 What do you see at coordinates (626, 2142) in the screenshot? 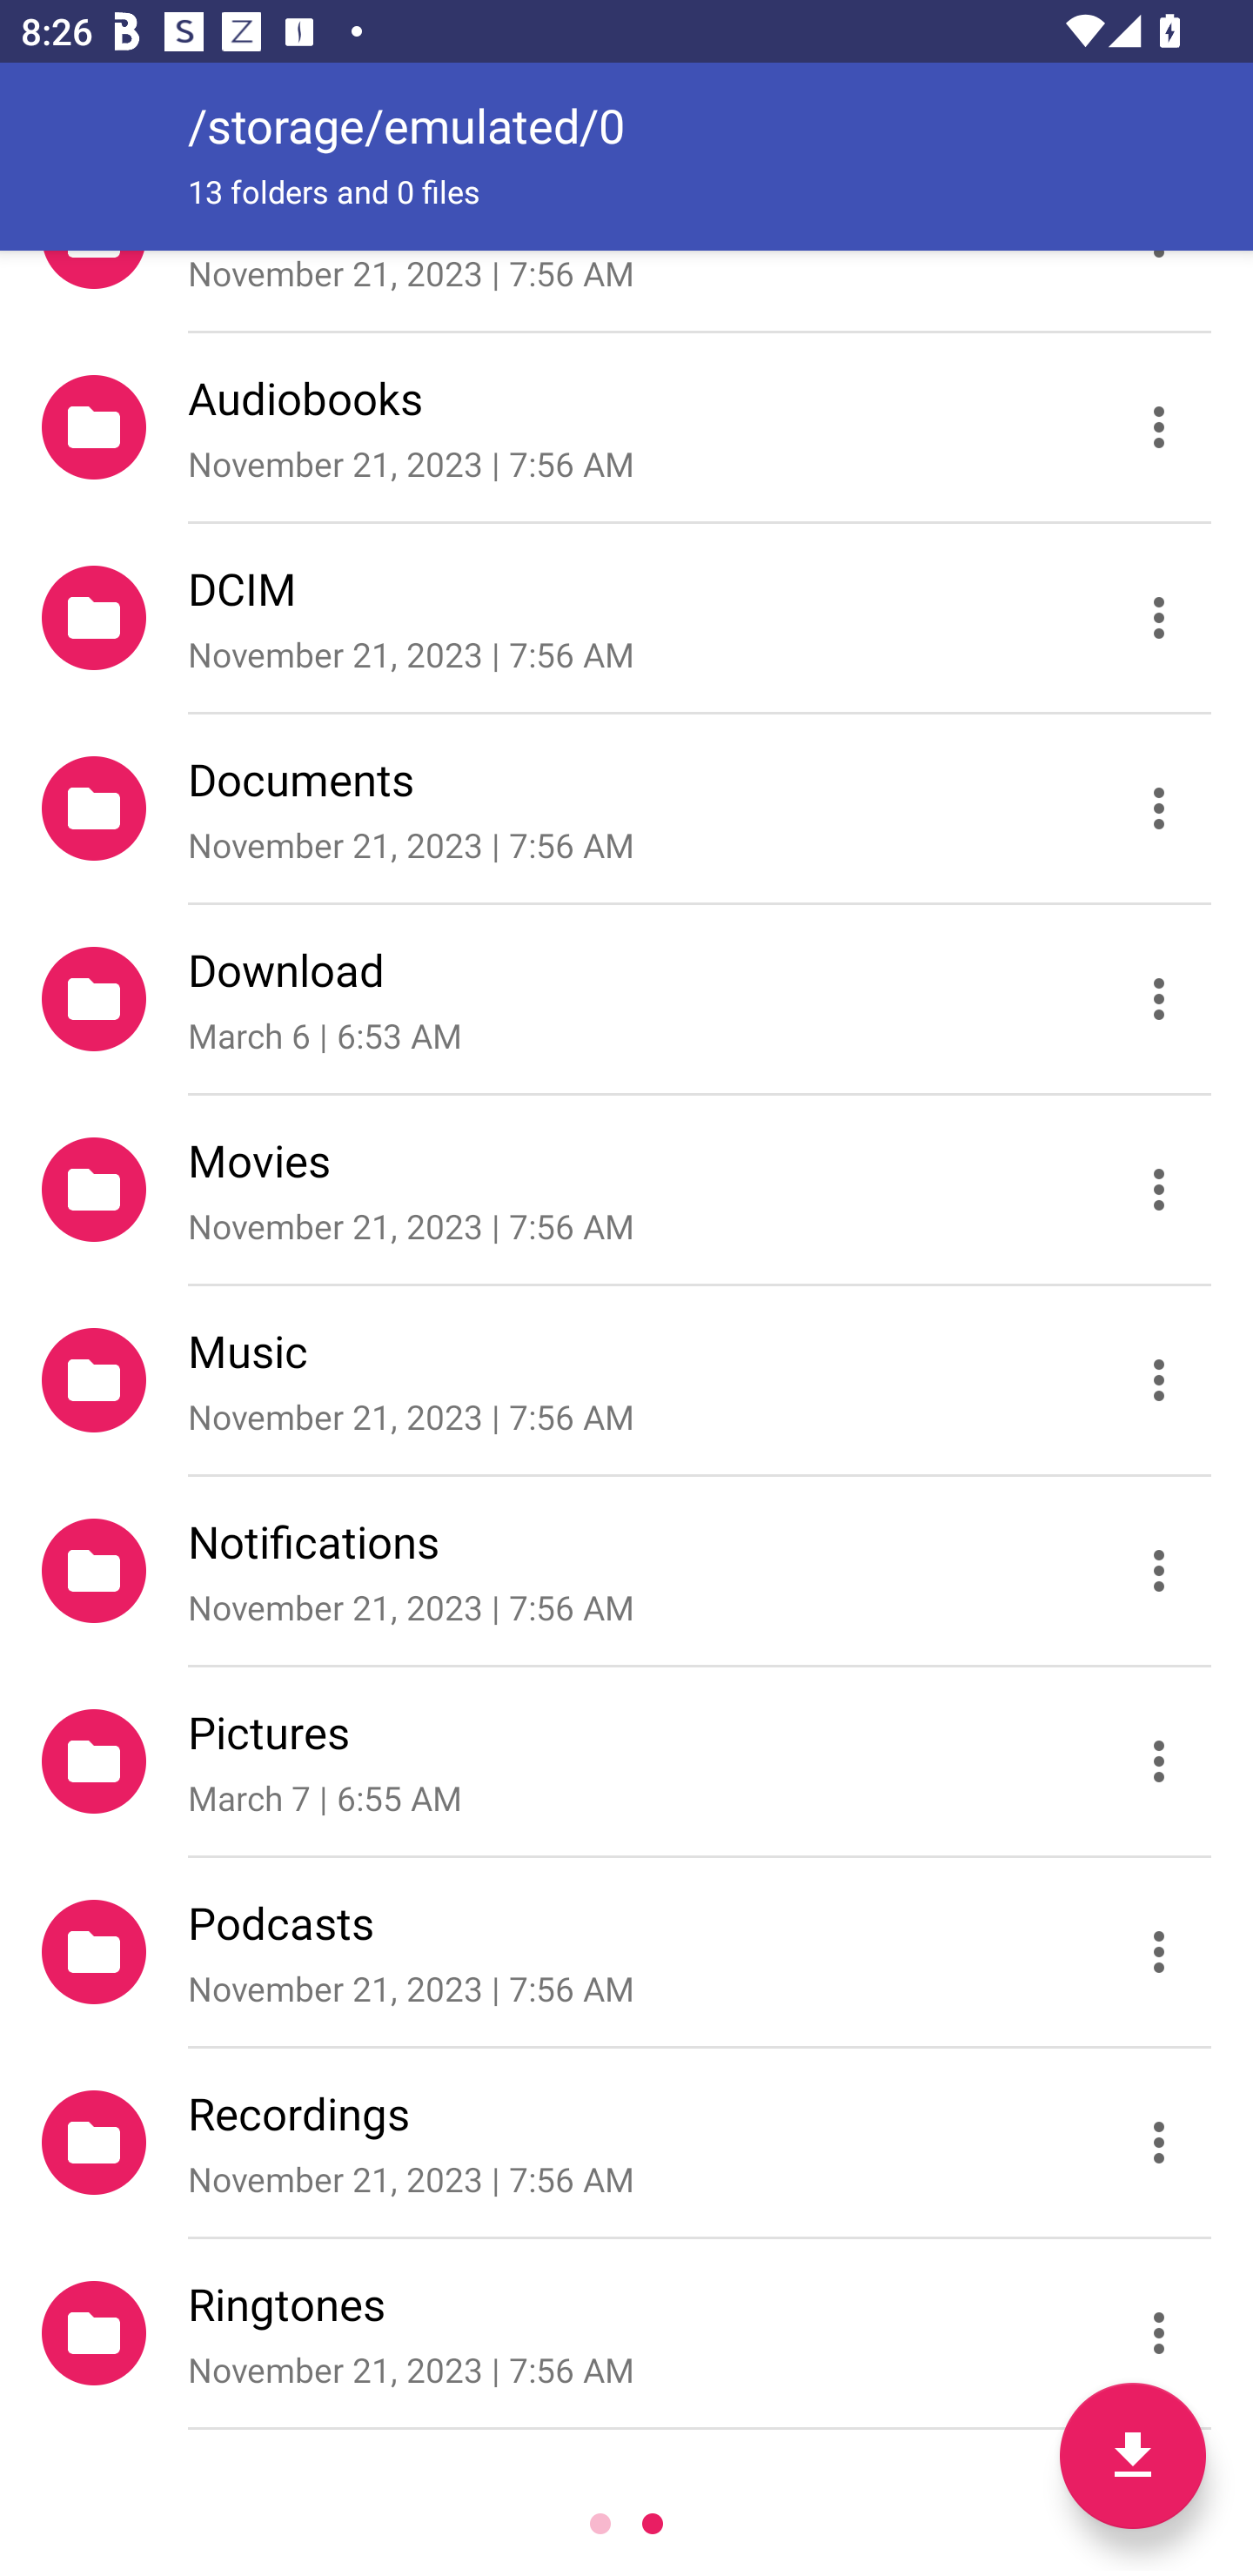
I see `Recordings November 21, 2023 | 7:56 AM` at bounding box center [626, 2142].